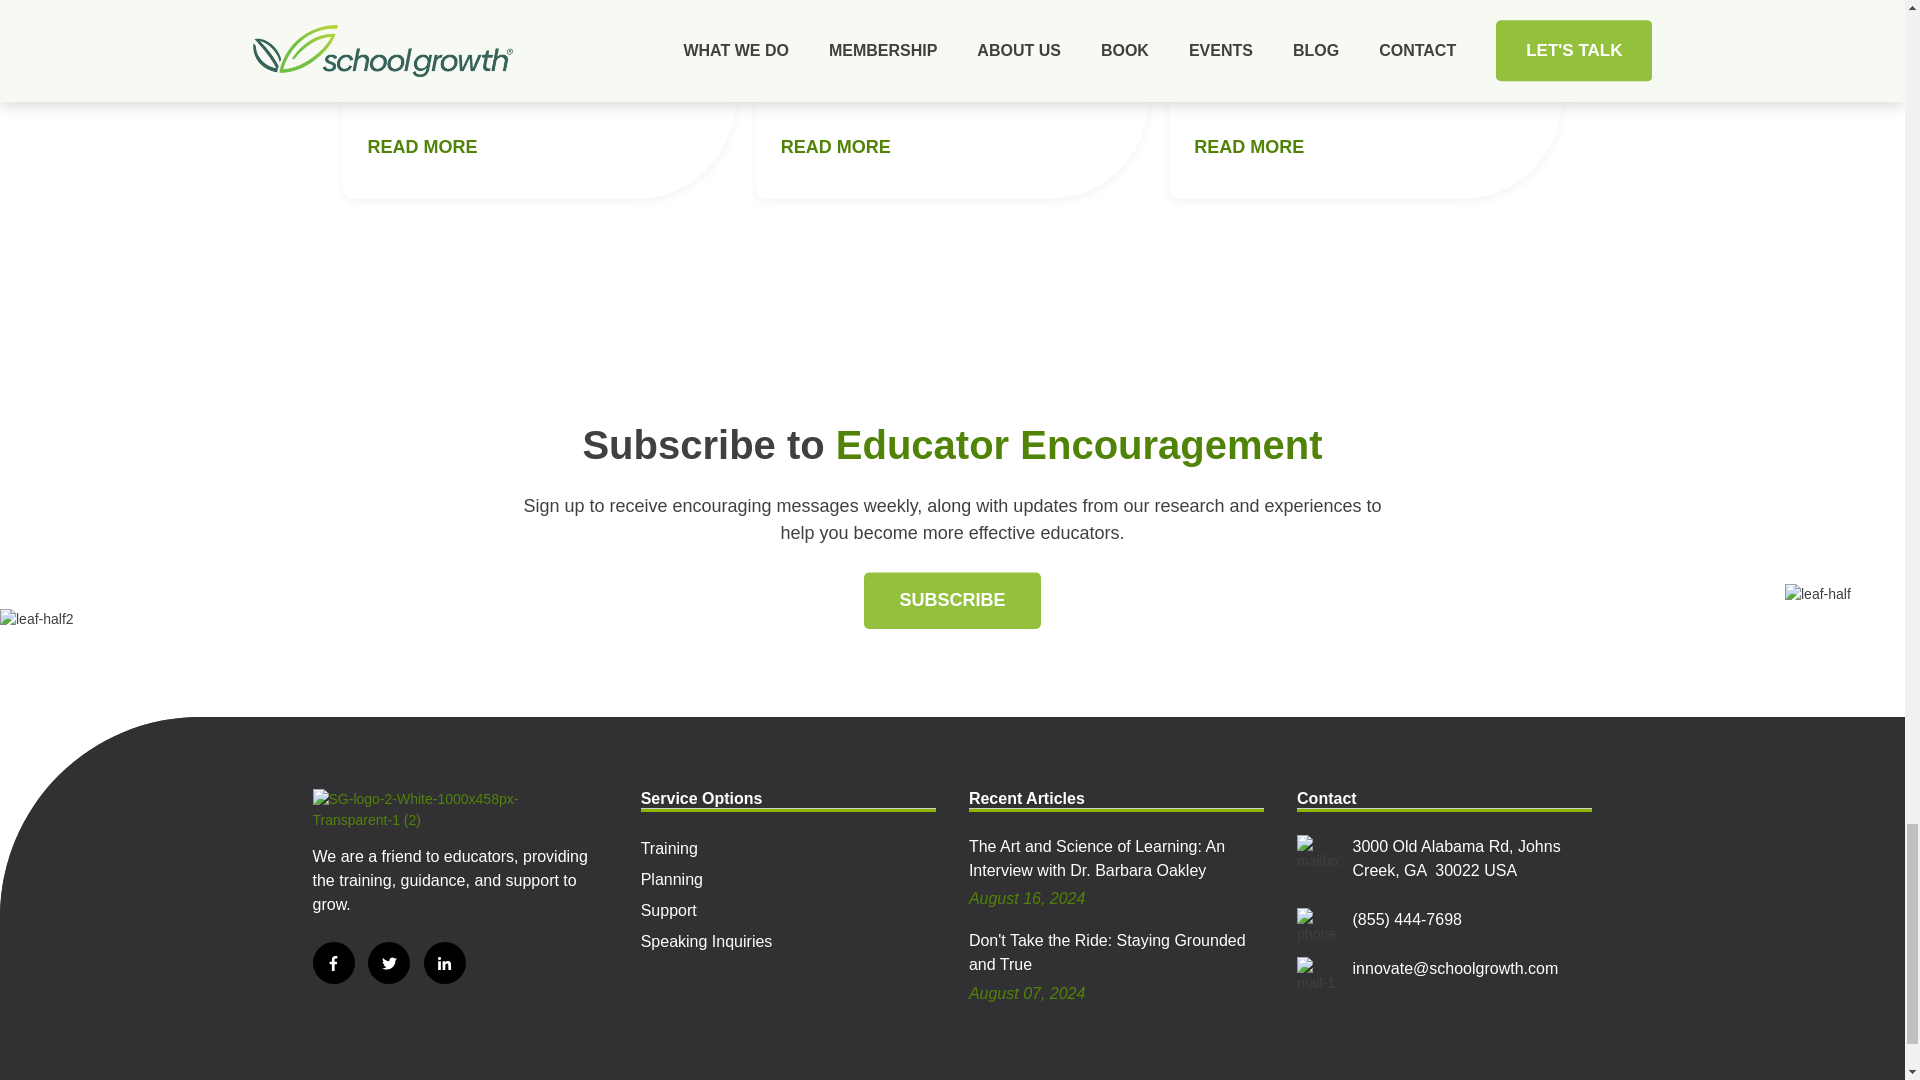 The image size is (1920, 1080). Describe the element at coordinates (423, 146) in the screenshot. I see `READ MORE` at that location.